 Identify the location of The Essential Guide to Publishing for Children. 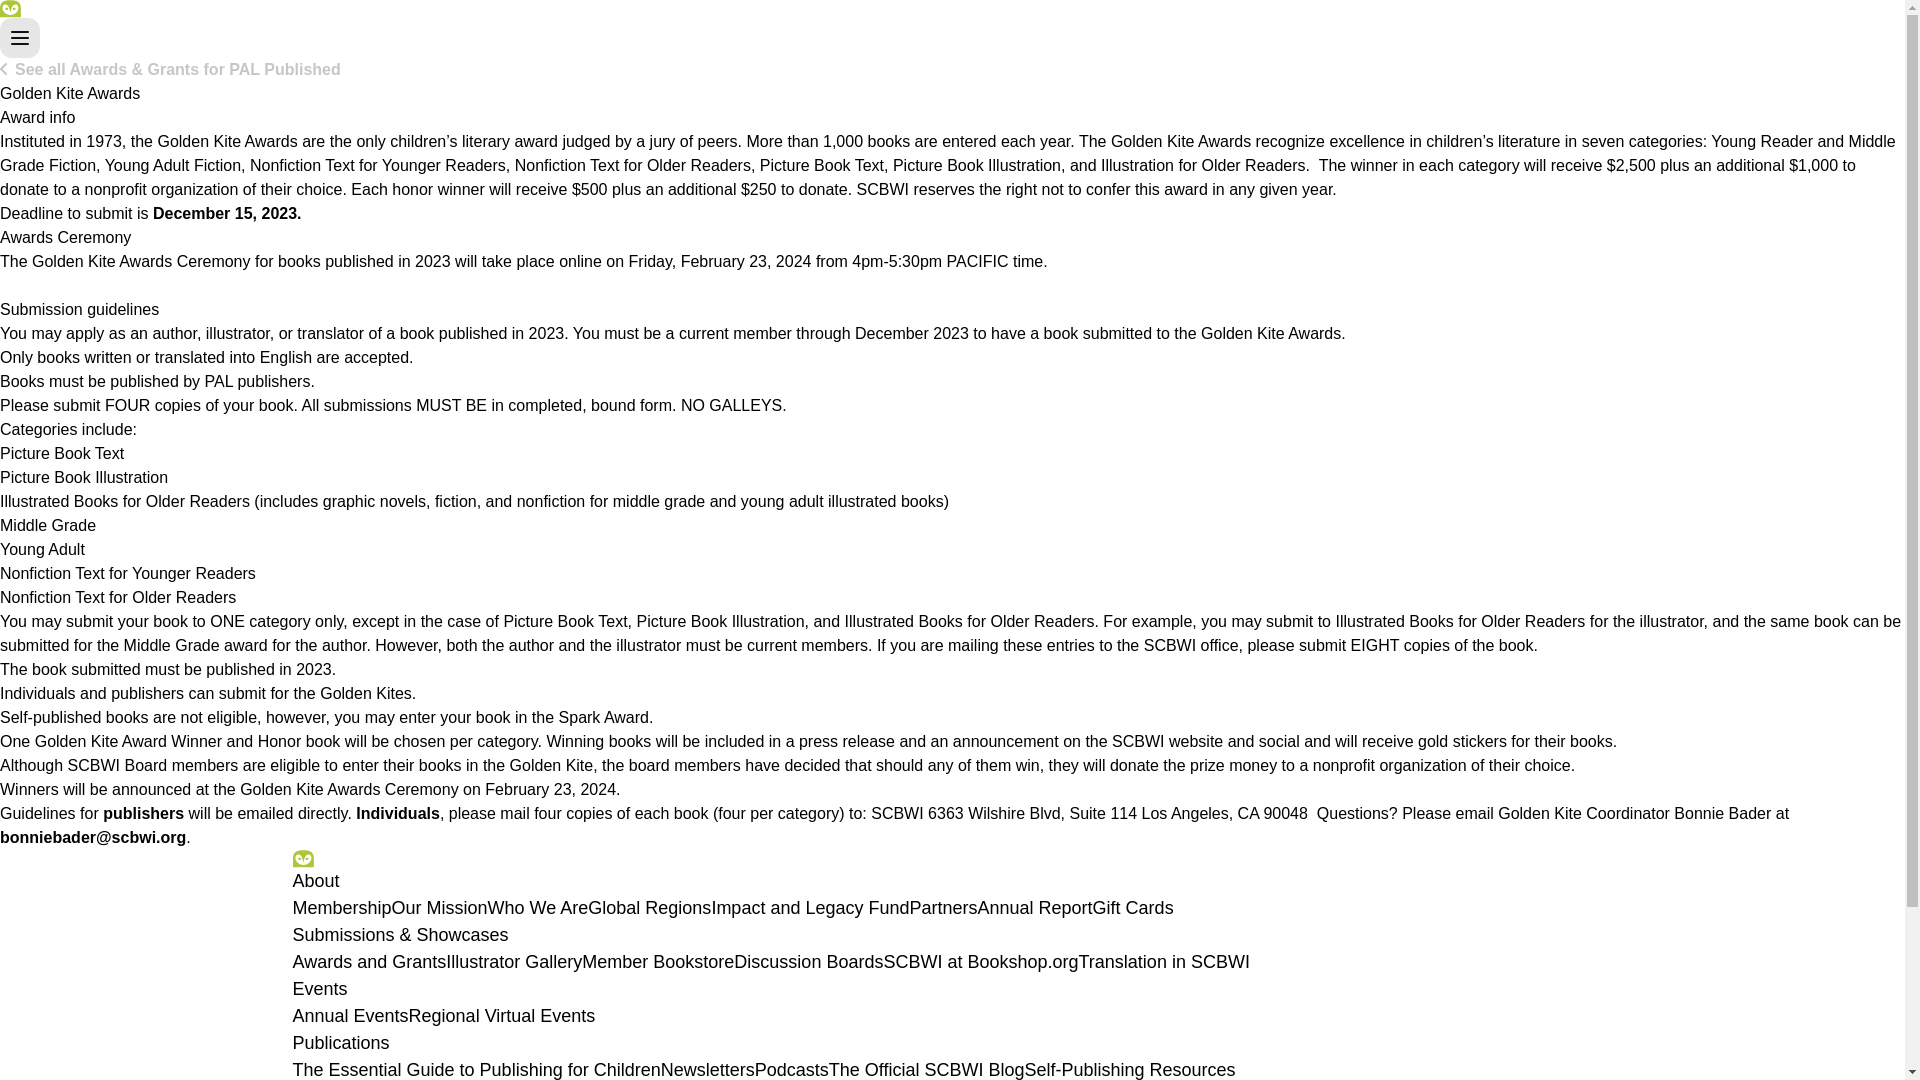
(476, 1070).